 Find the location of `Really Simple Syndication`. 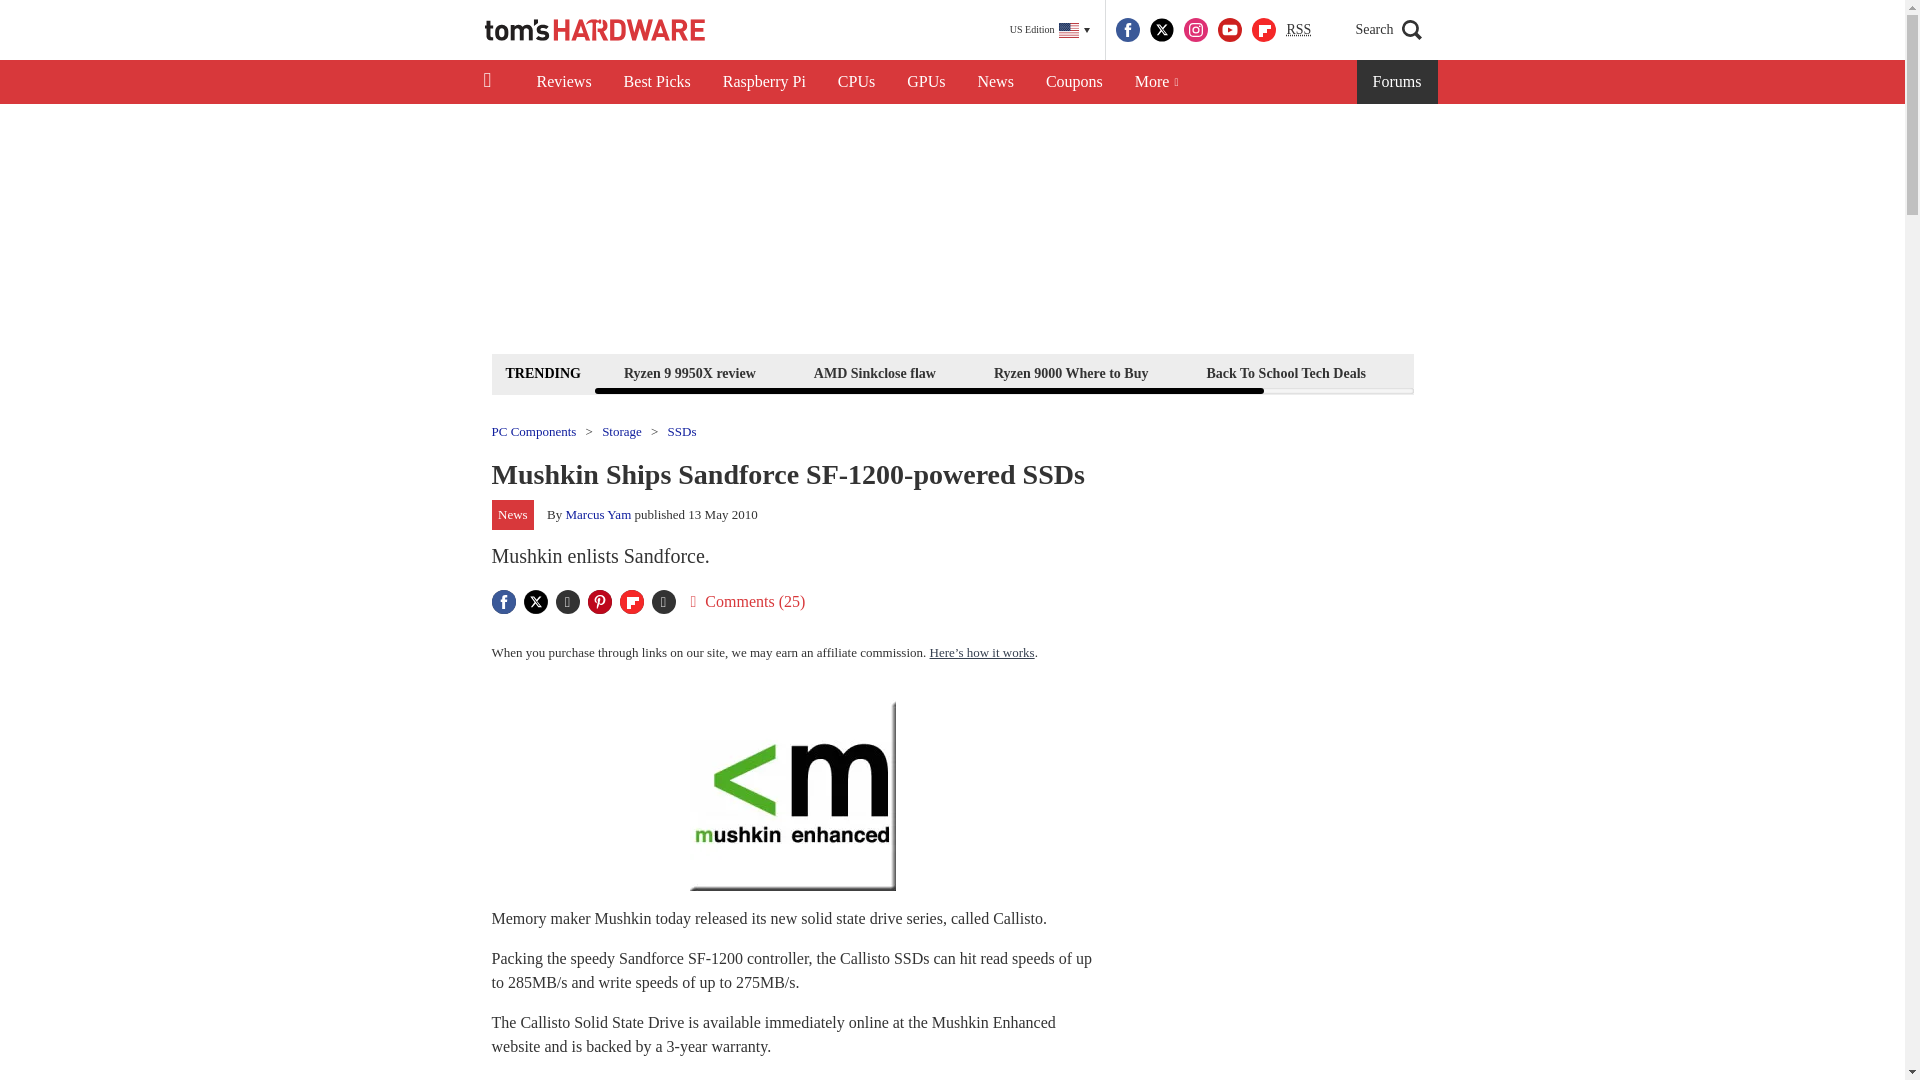

Really Simple Syndication is located at coordinates (1298, 28).